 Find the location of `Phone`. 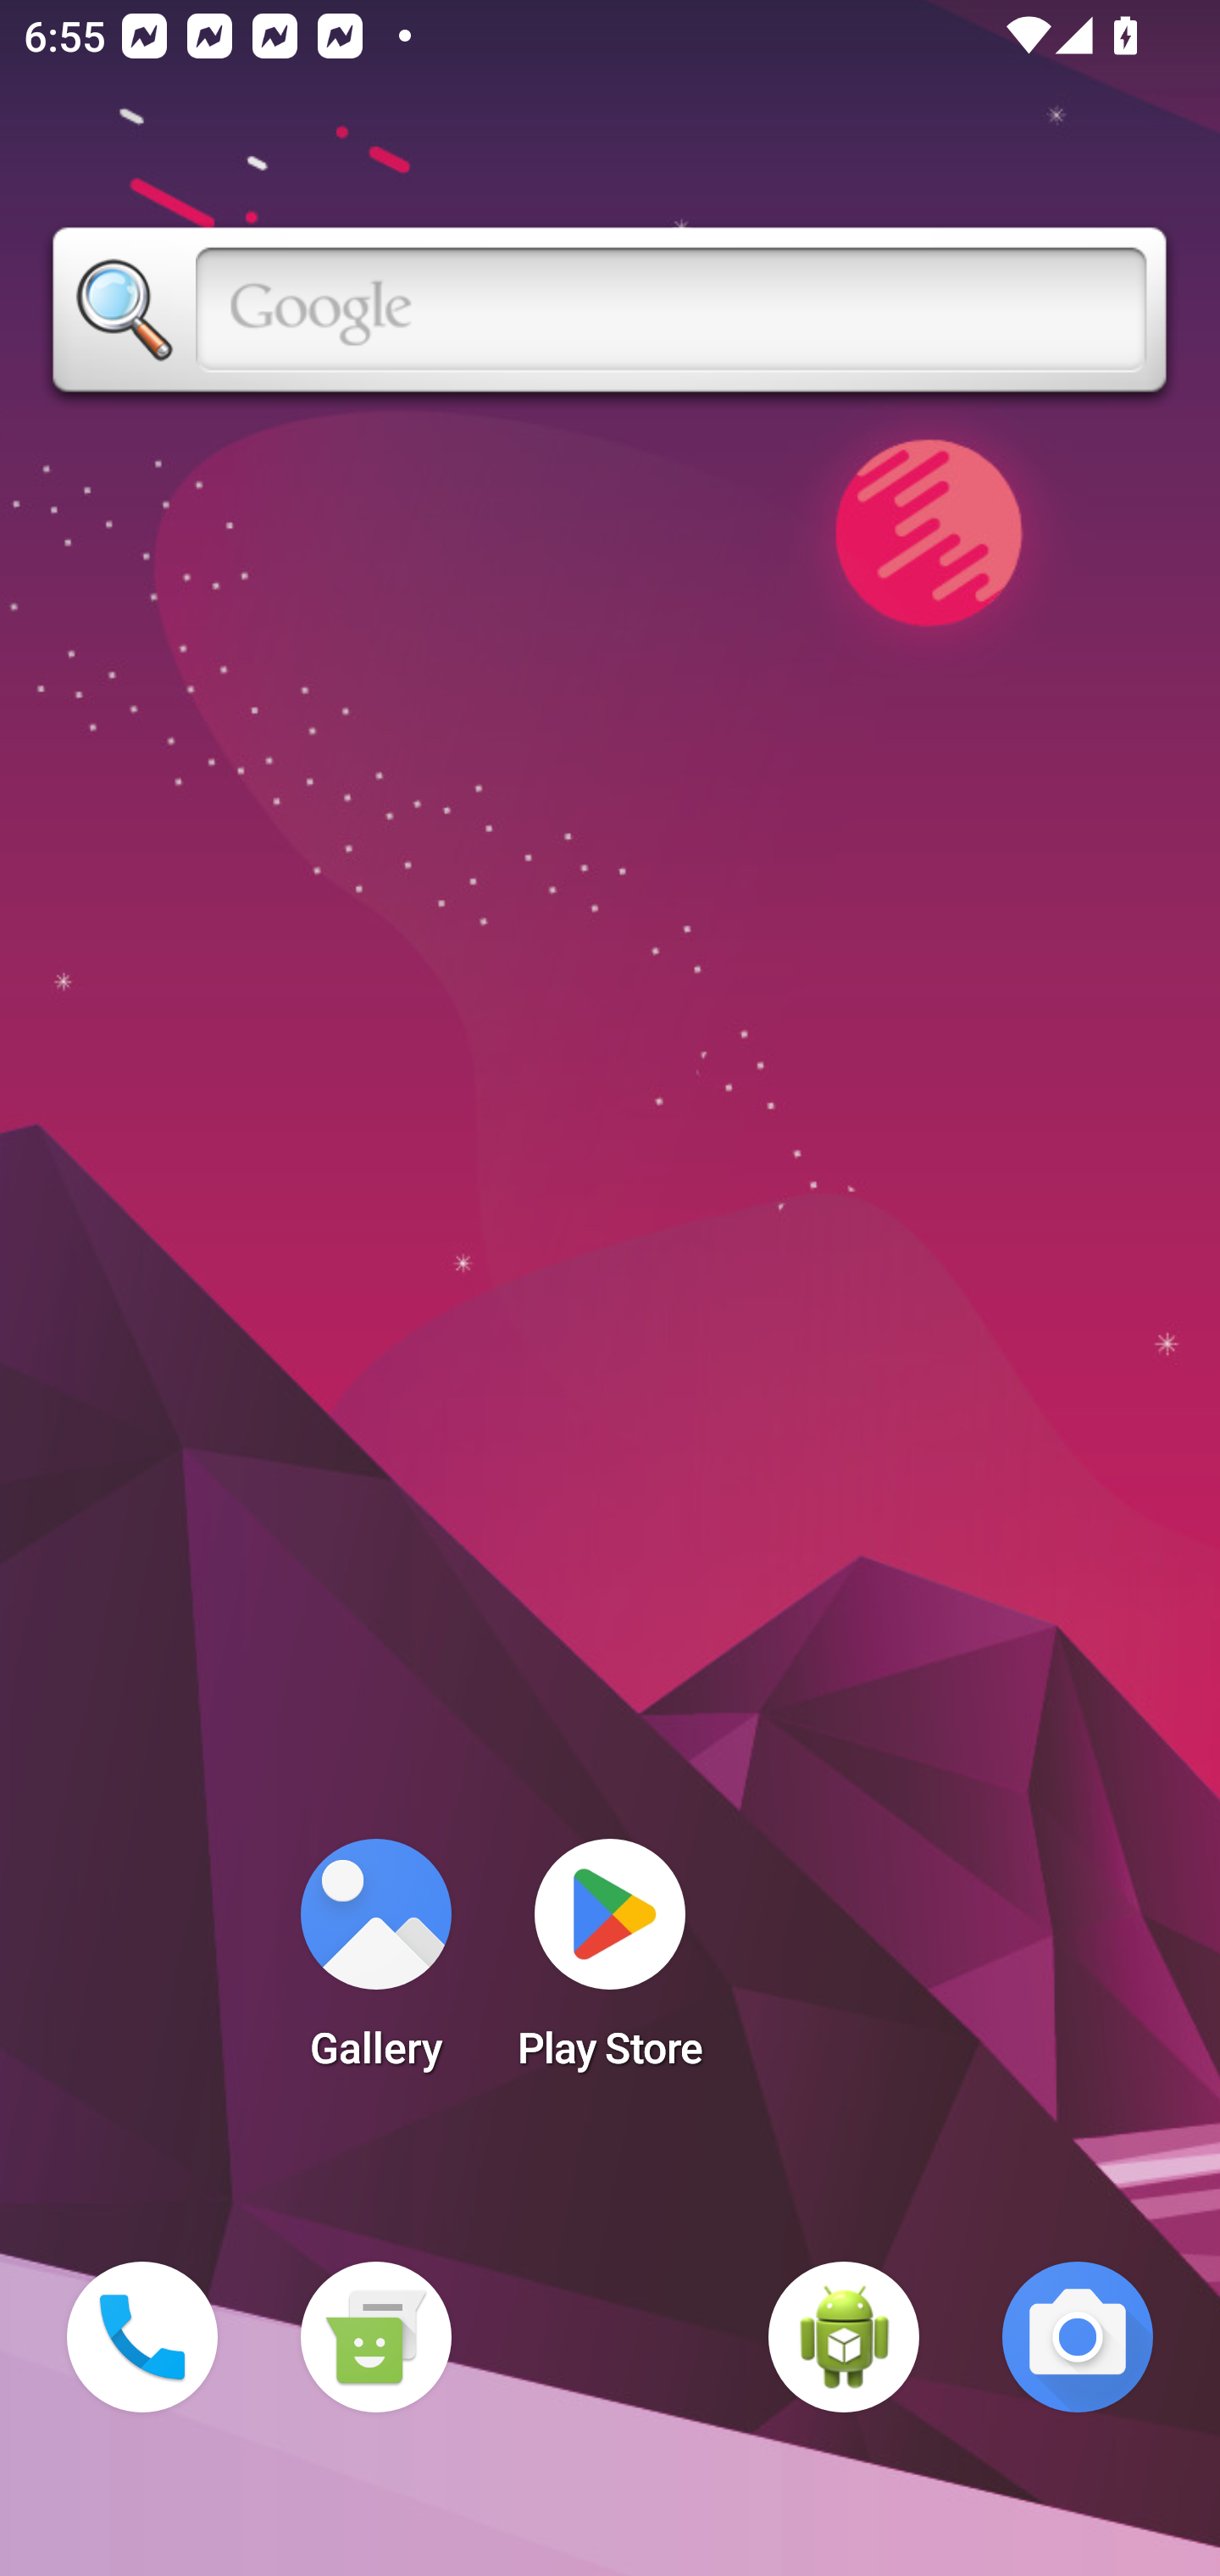

Phone is located at coordinates (142, 2337).